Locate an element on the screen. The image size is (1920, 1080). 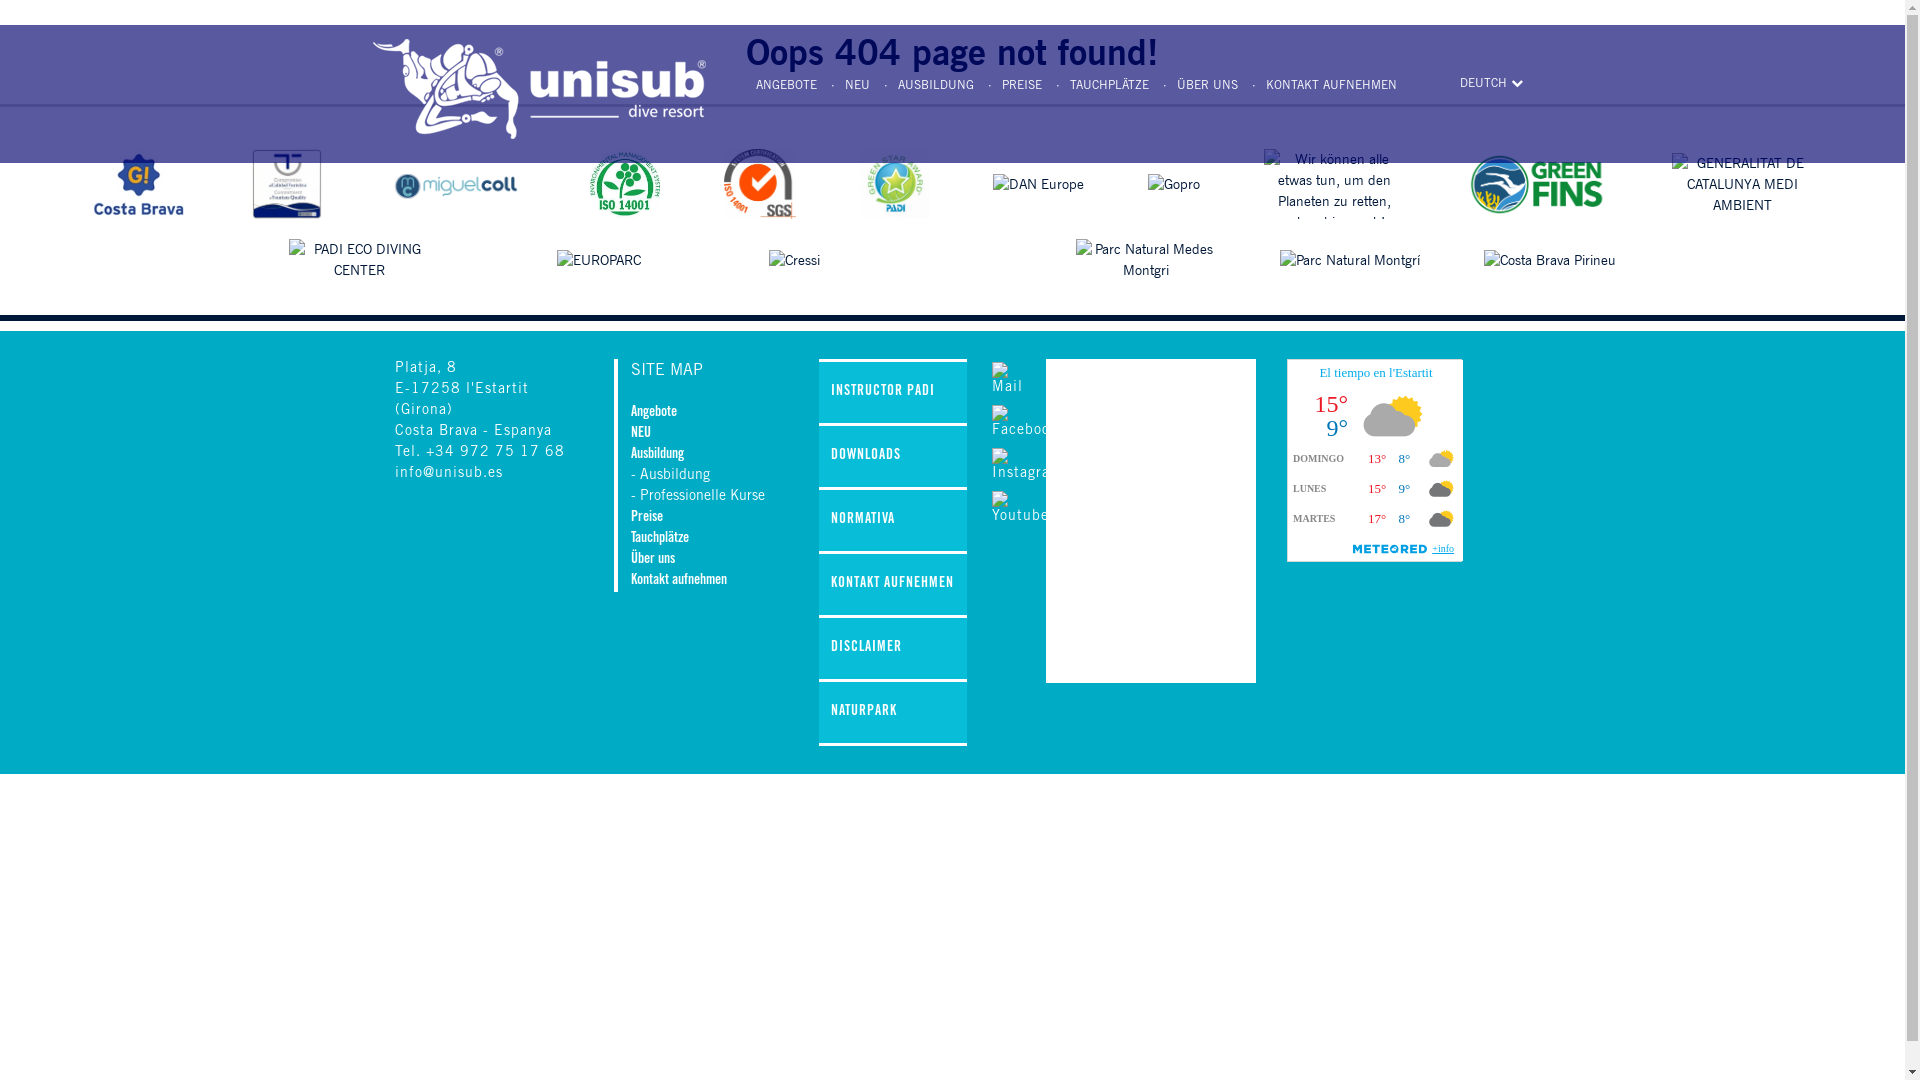
Greenfins member is located at coordinates (1538, 184).